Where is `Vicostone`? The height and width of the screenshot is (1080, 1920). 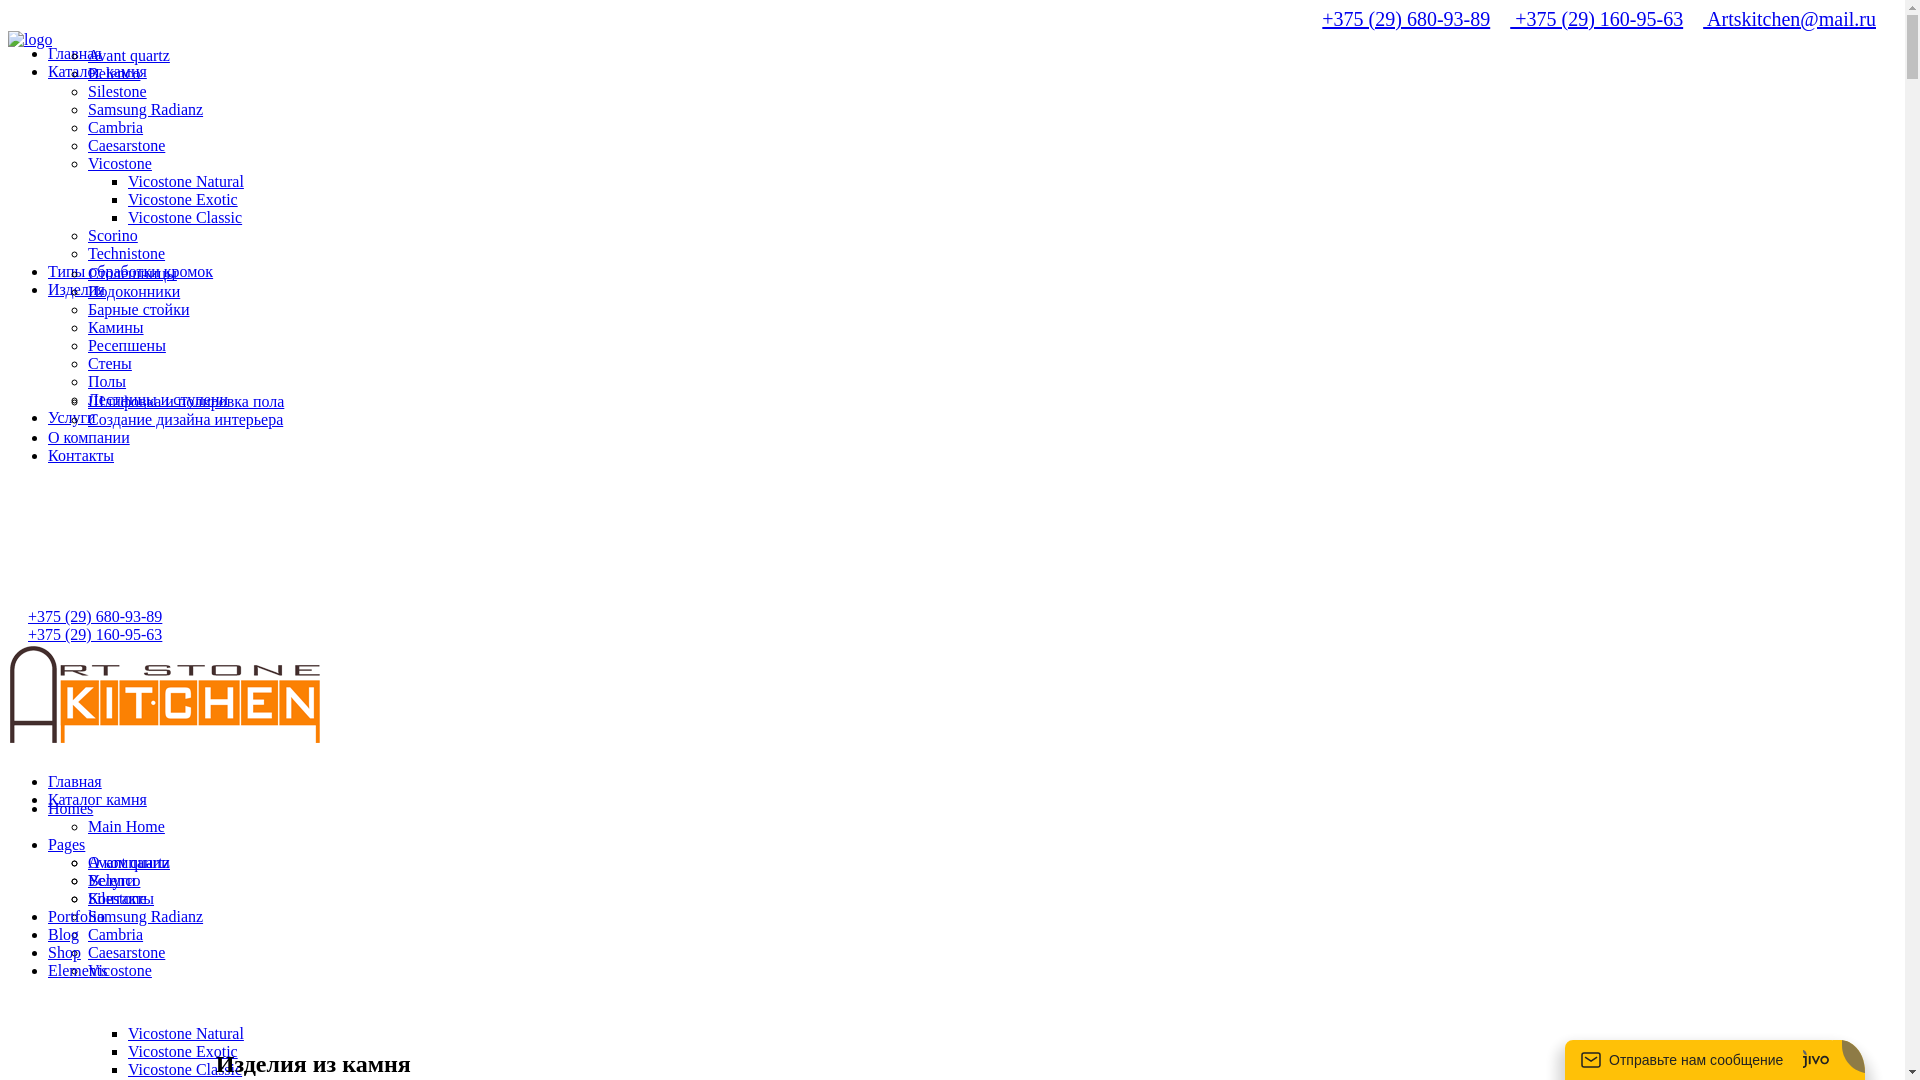 Vicostone is located at coordinates (120, 164).